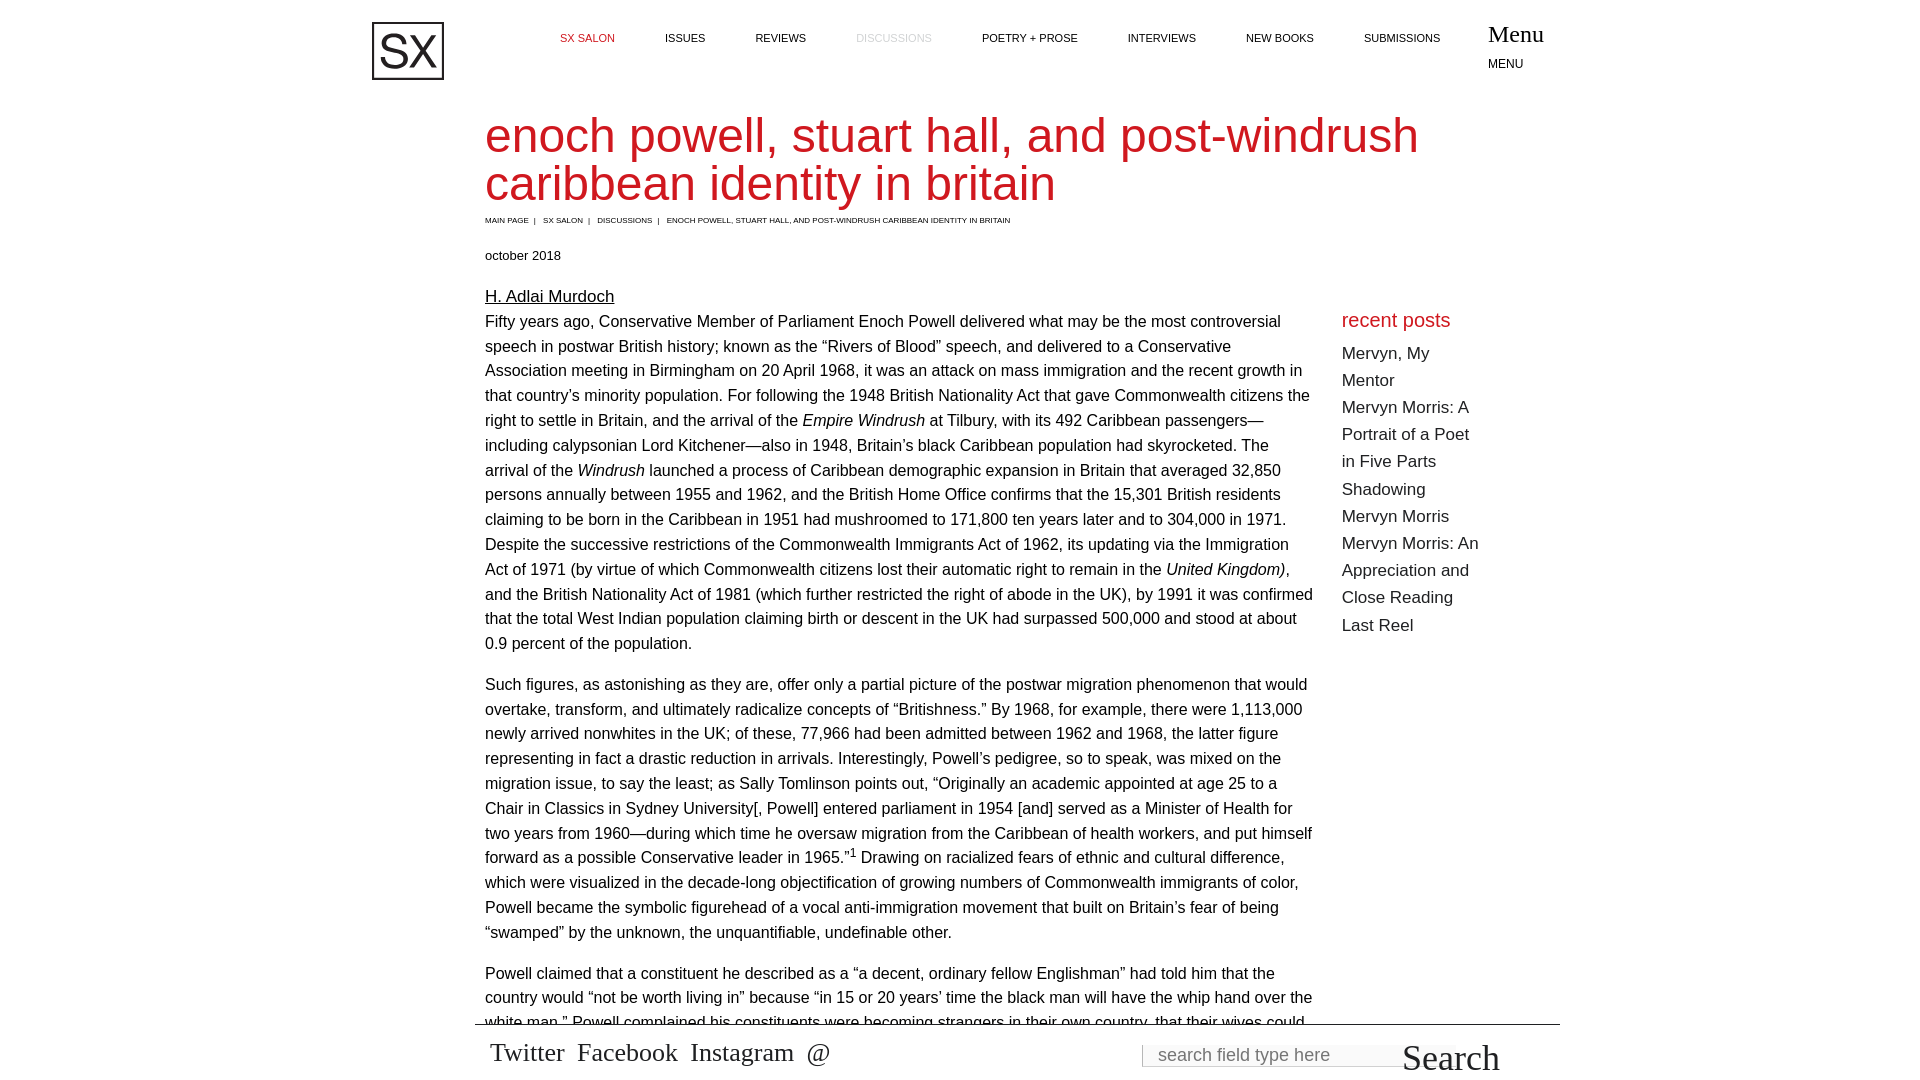 The height and width of the screenshot is (1080, 1920). I want to click on Search, so click(1450, 1057).